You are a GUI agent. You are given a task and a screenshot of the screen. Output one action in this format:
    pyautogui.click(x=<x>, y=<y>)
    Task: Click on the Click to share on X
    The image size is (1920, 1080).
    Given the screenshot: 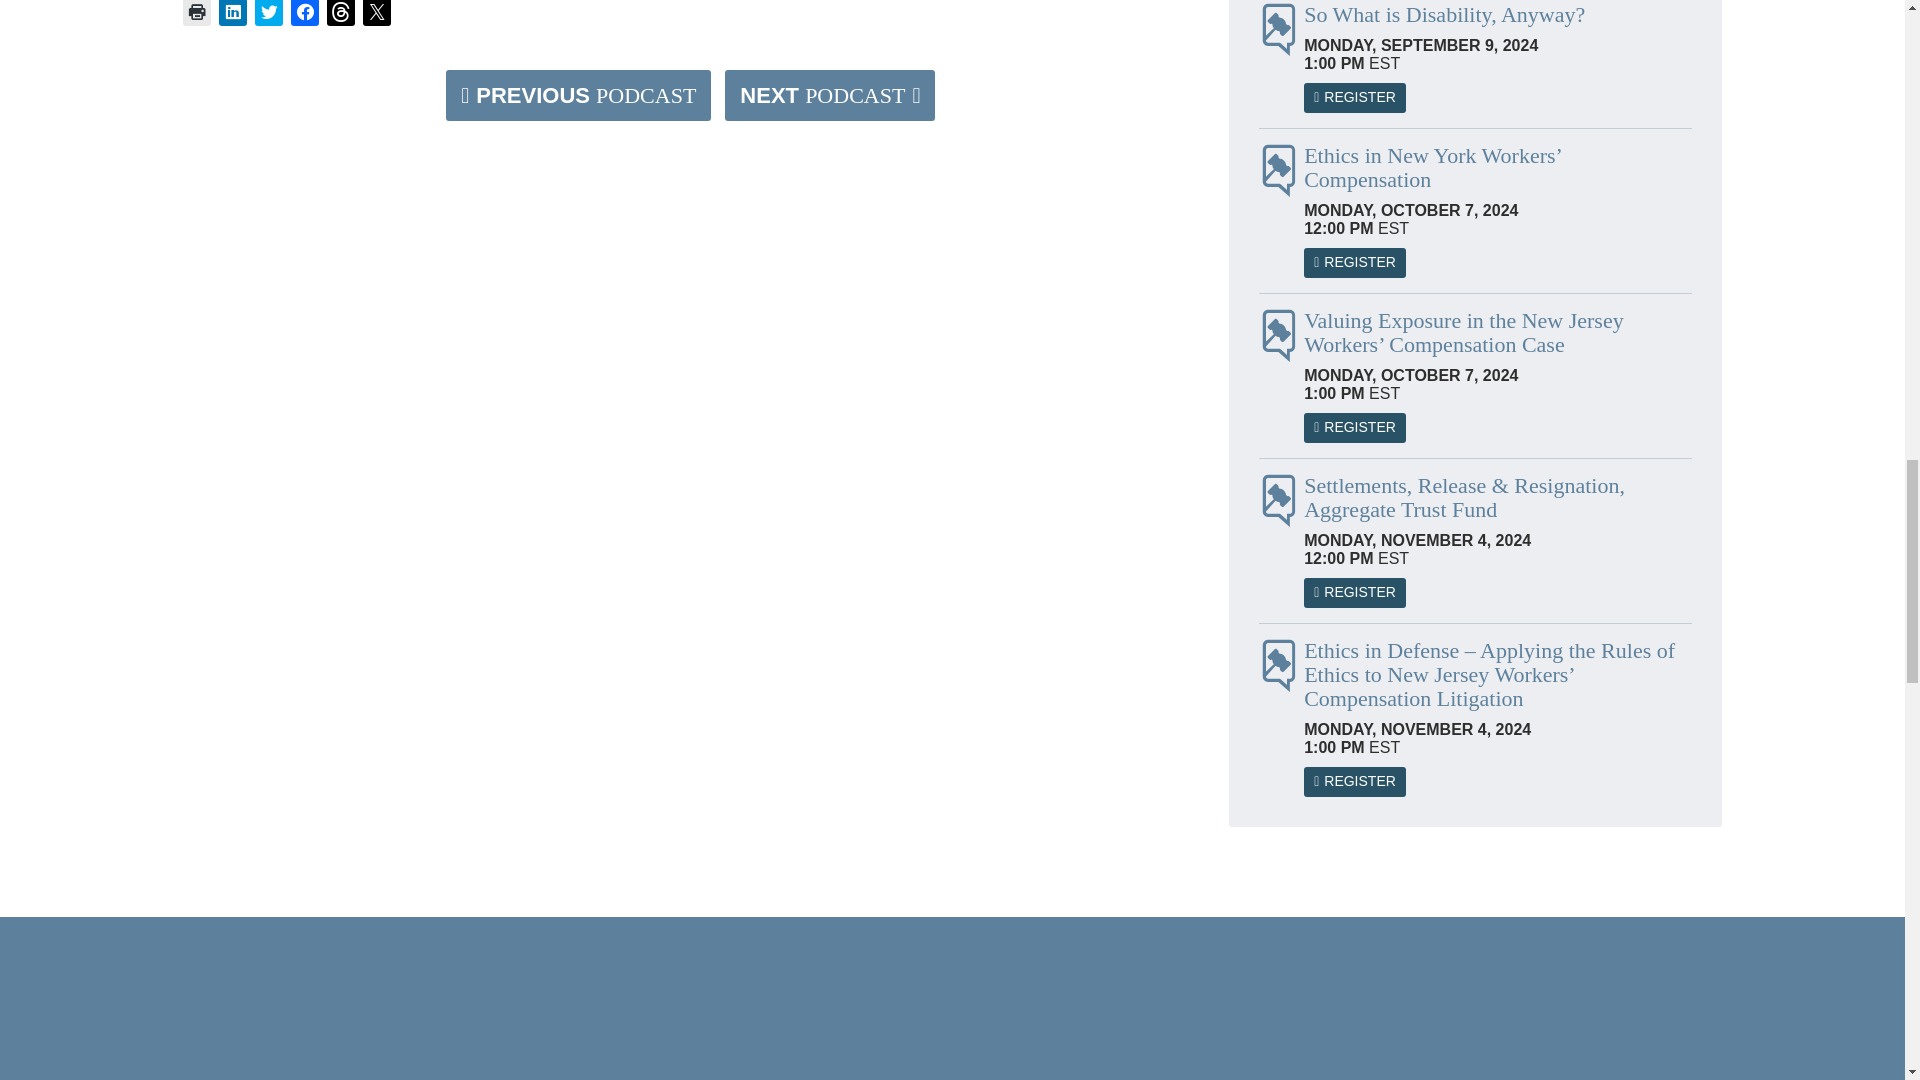 What is the action you would take?
    pyautogui.click(x=376, y=12)
    